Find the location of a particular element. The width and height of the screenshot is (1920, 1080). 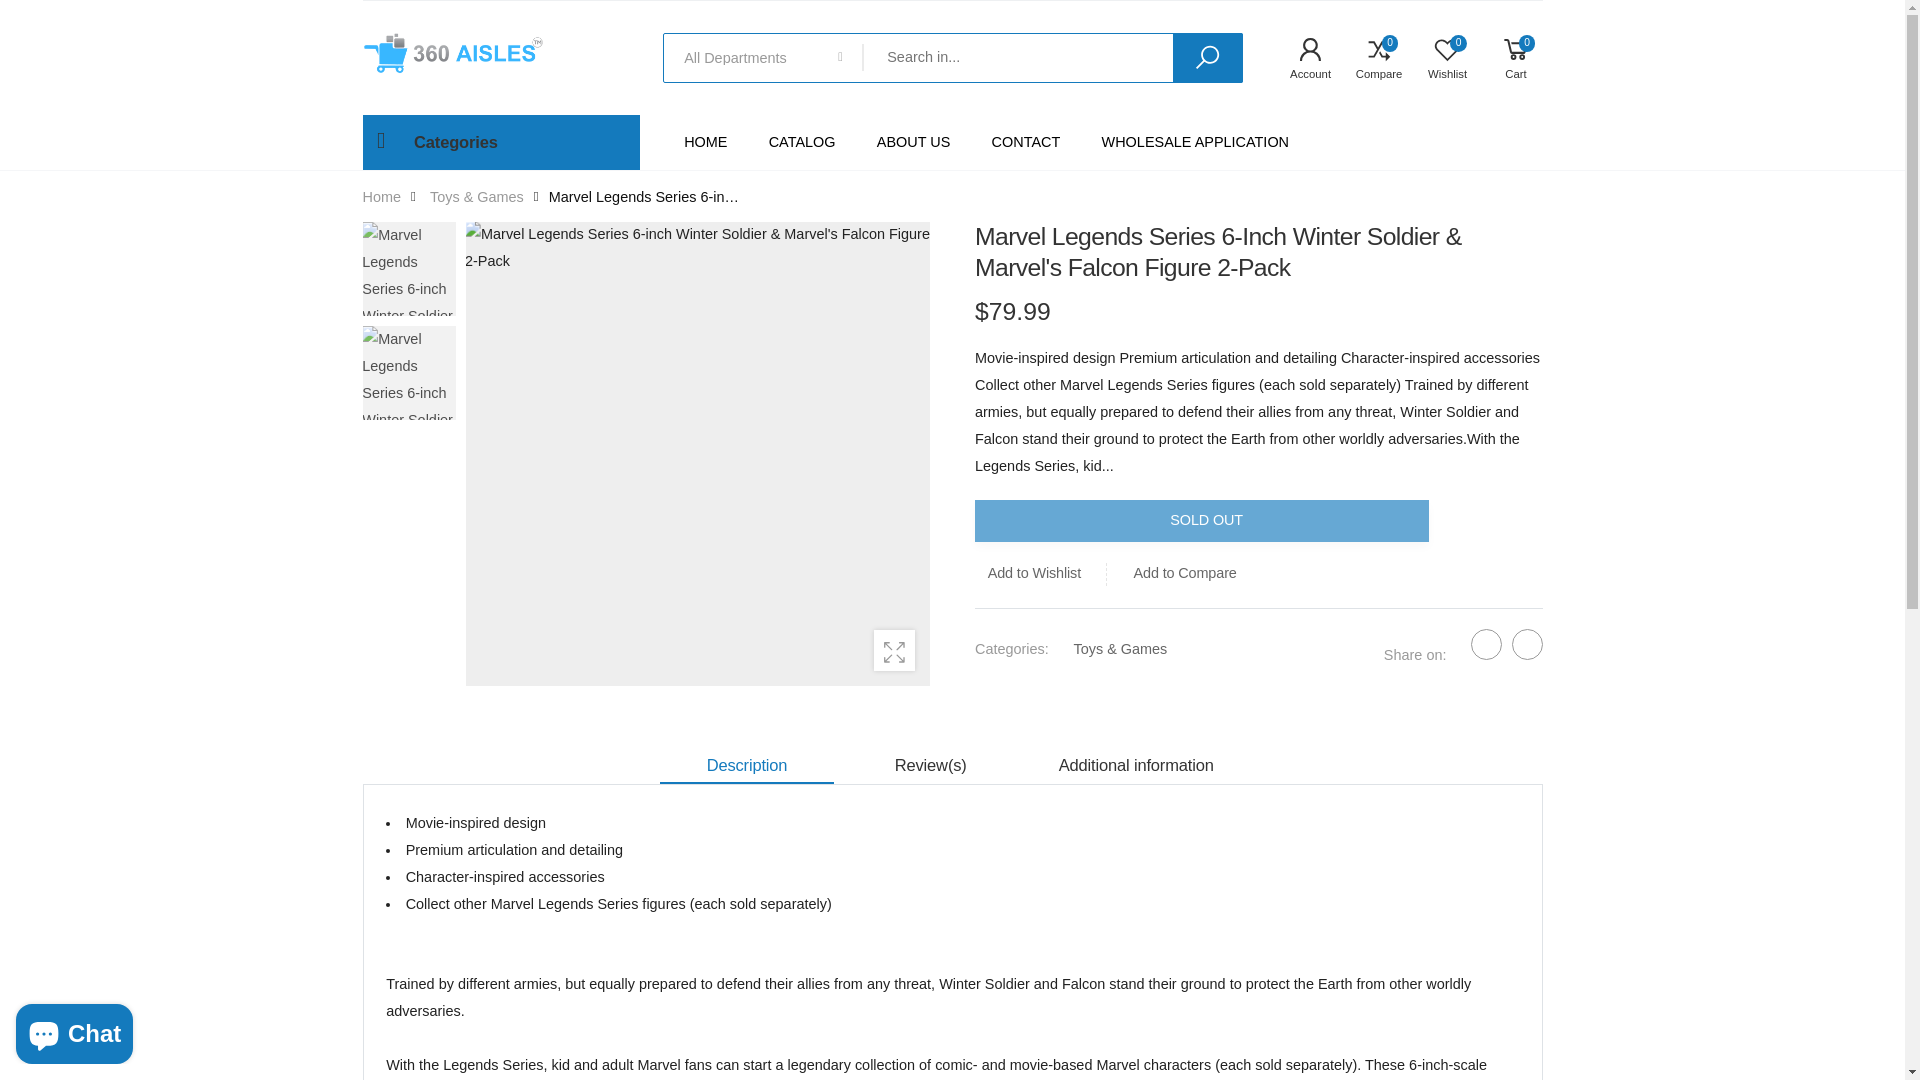

Categories is located at coordinates (500, 143).